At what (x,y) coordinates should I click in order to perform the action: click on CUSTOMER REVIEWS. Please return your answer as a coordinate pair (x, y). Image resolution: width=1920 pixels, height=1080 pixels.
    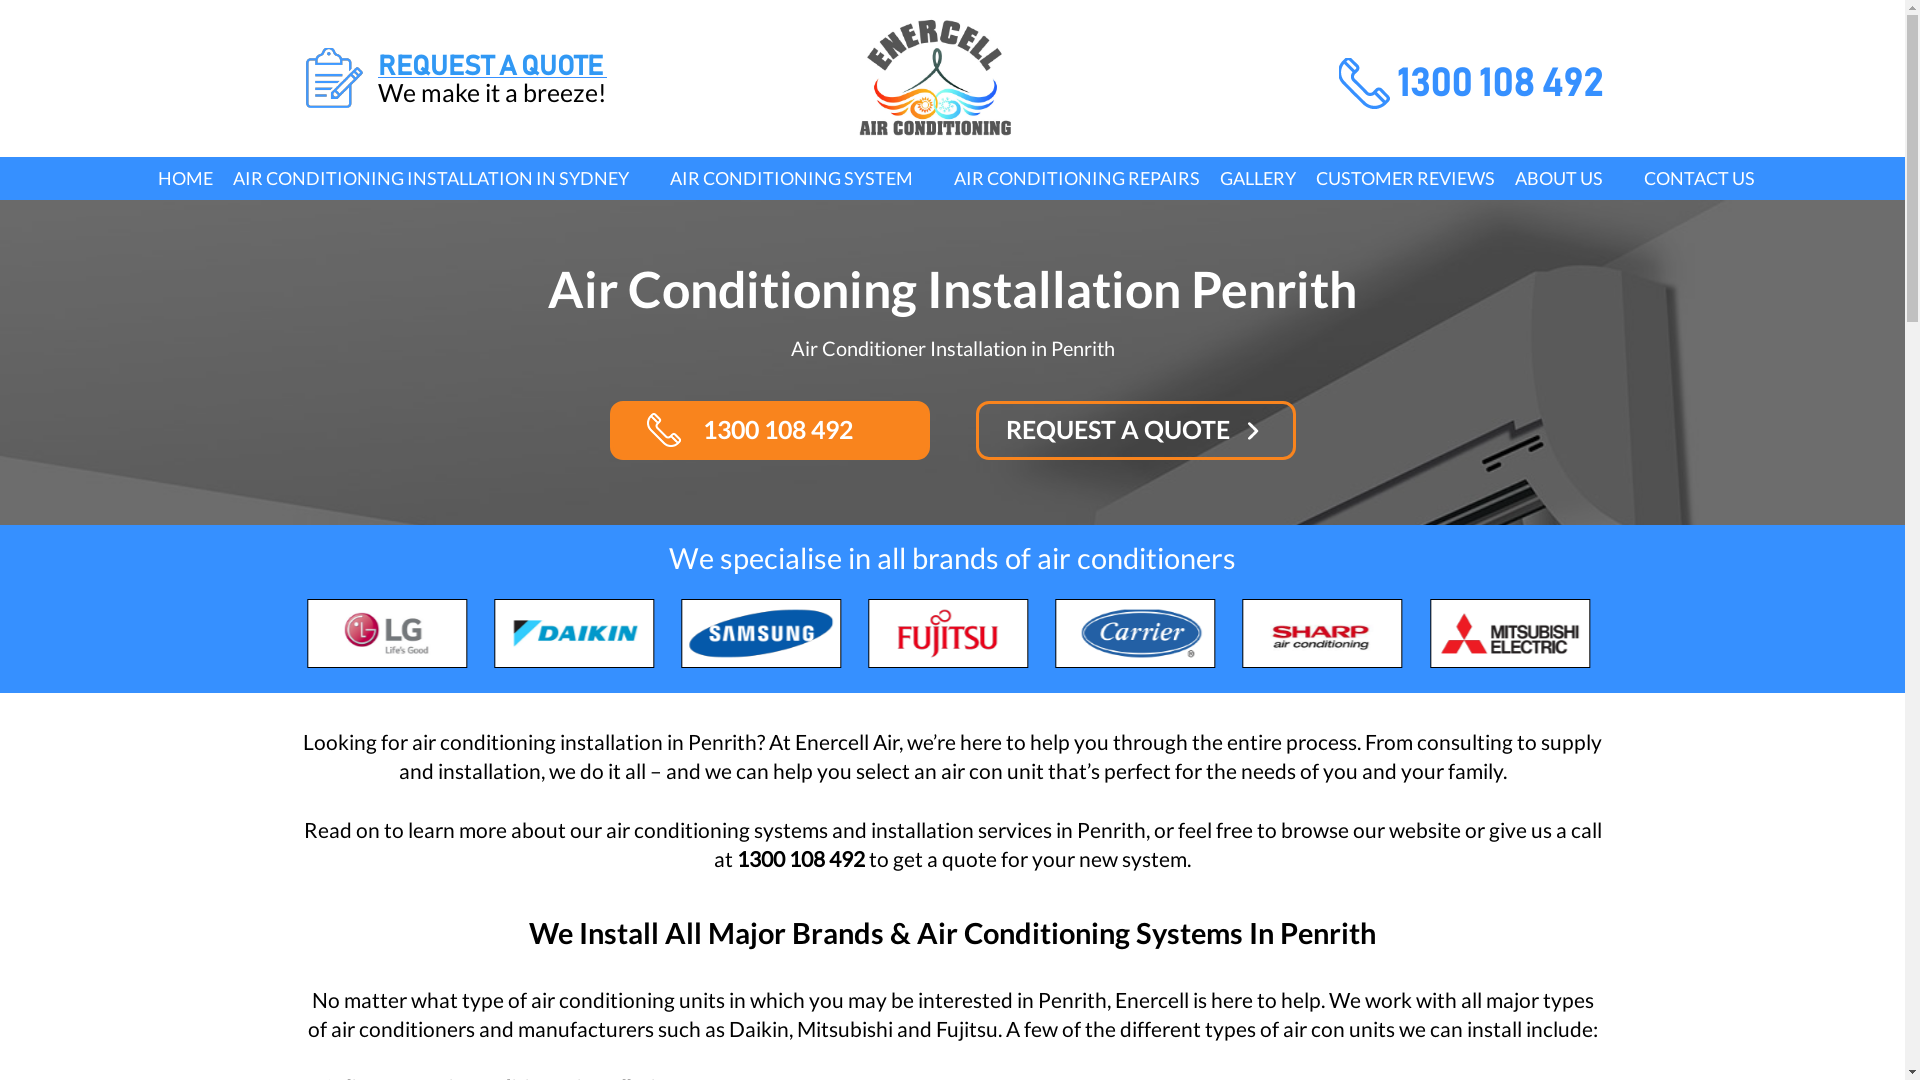
    Looking at the image, I should click on (1406, 178).